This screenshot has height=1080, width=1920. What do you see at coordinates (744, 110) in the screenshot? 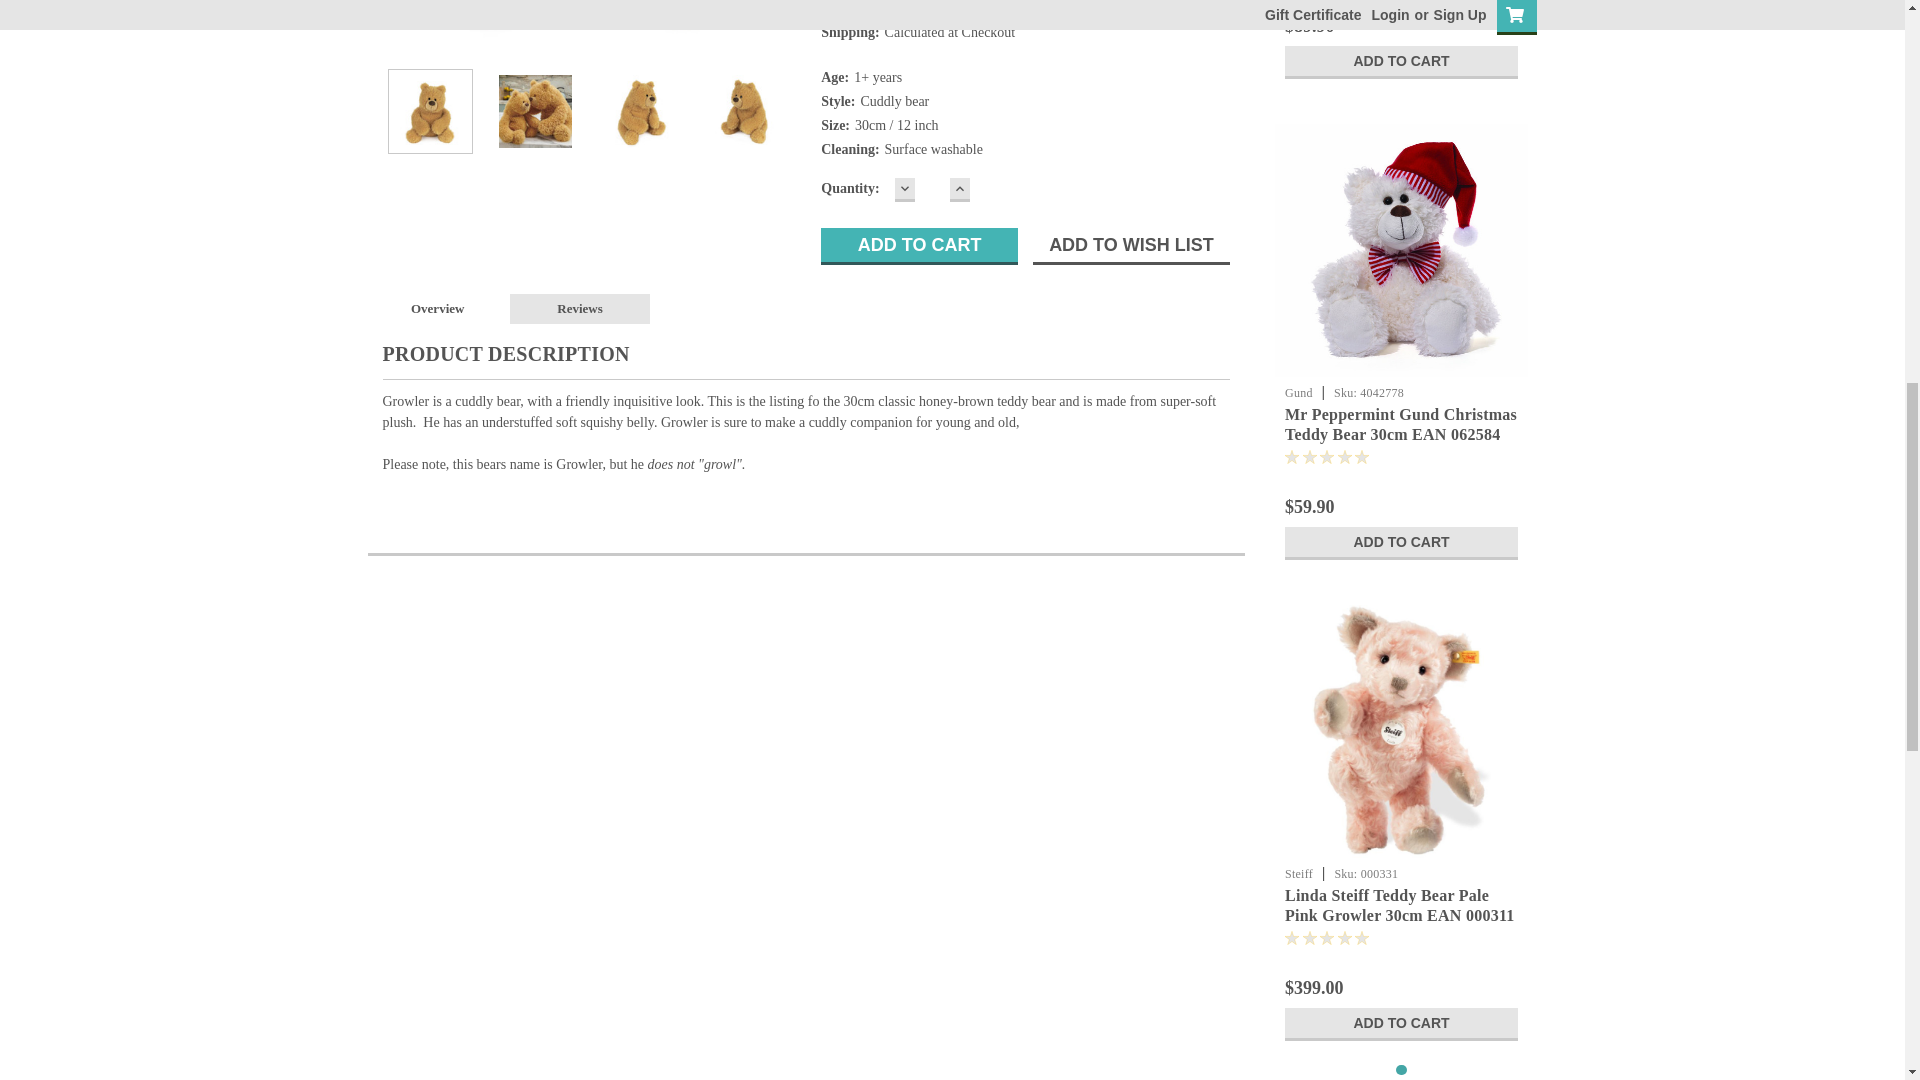
I see `Growler Gund Teddy Bear 30cm EAN 409596 side view` at bounding box center [744, 110].